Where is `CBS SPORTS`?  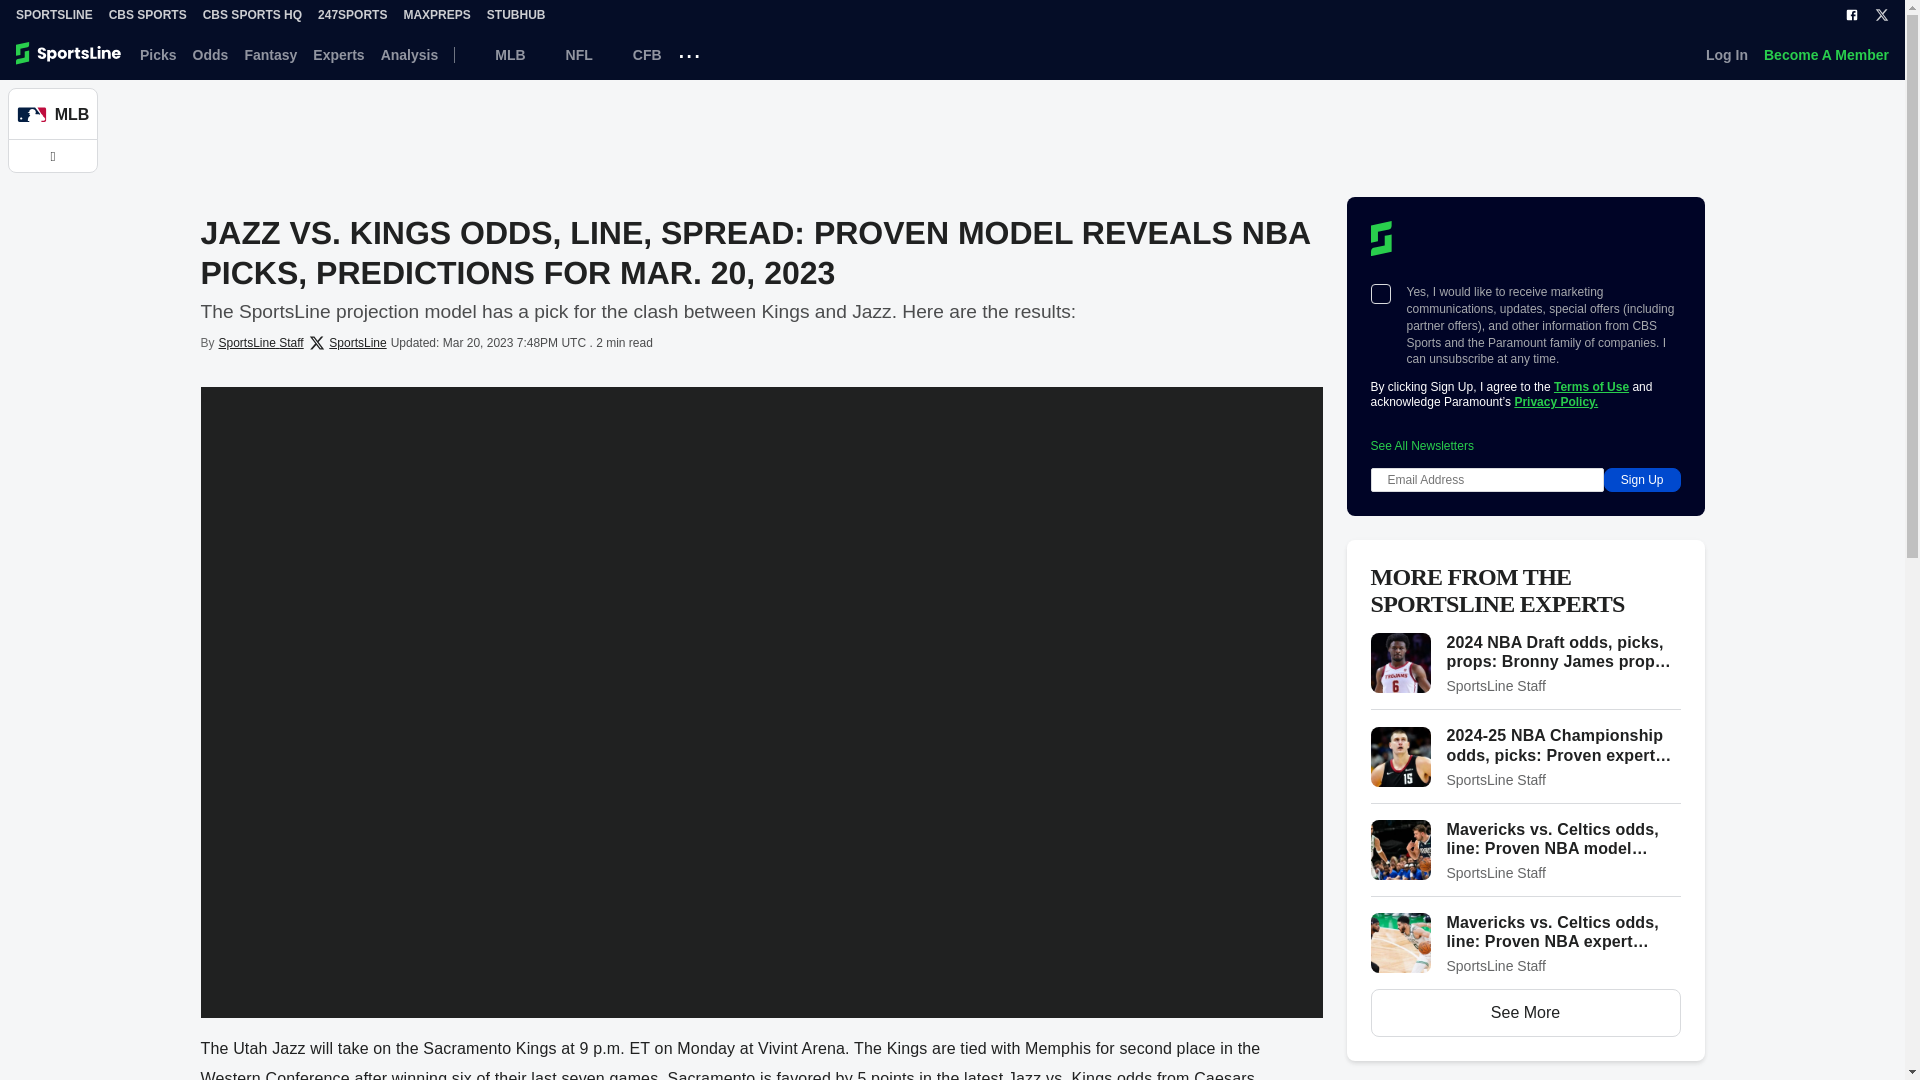
CBS SPORTS is located at coordinates (148, 15).